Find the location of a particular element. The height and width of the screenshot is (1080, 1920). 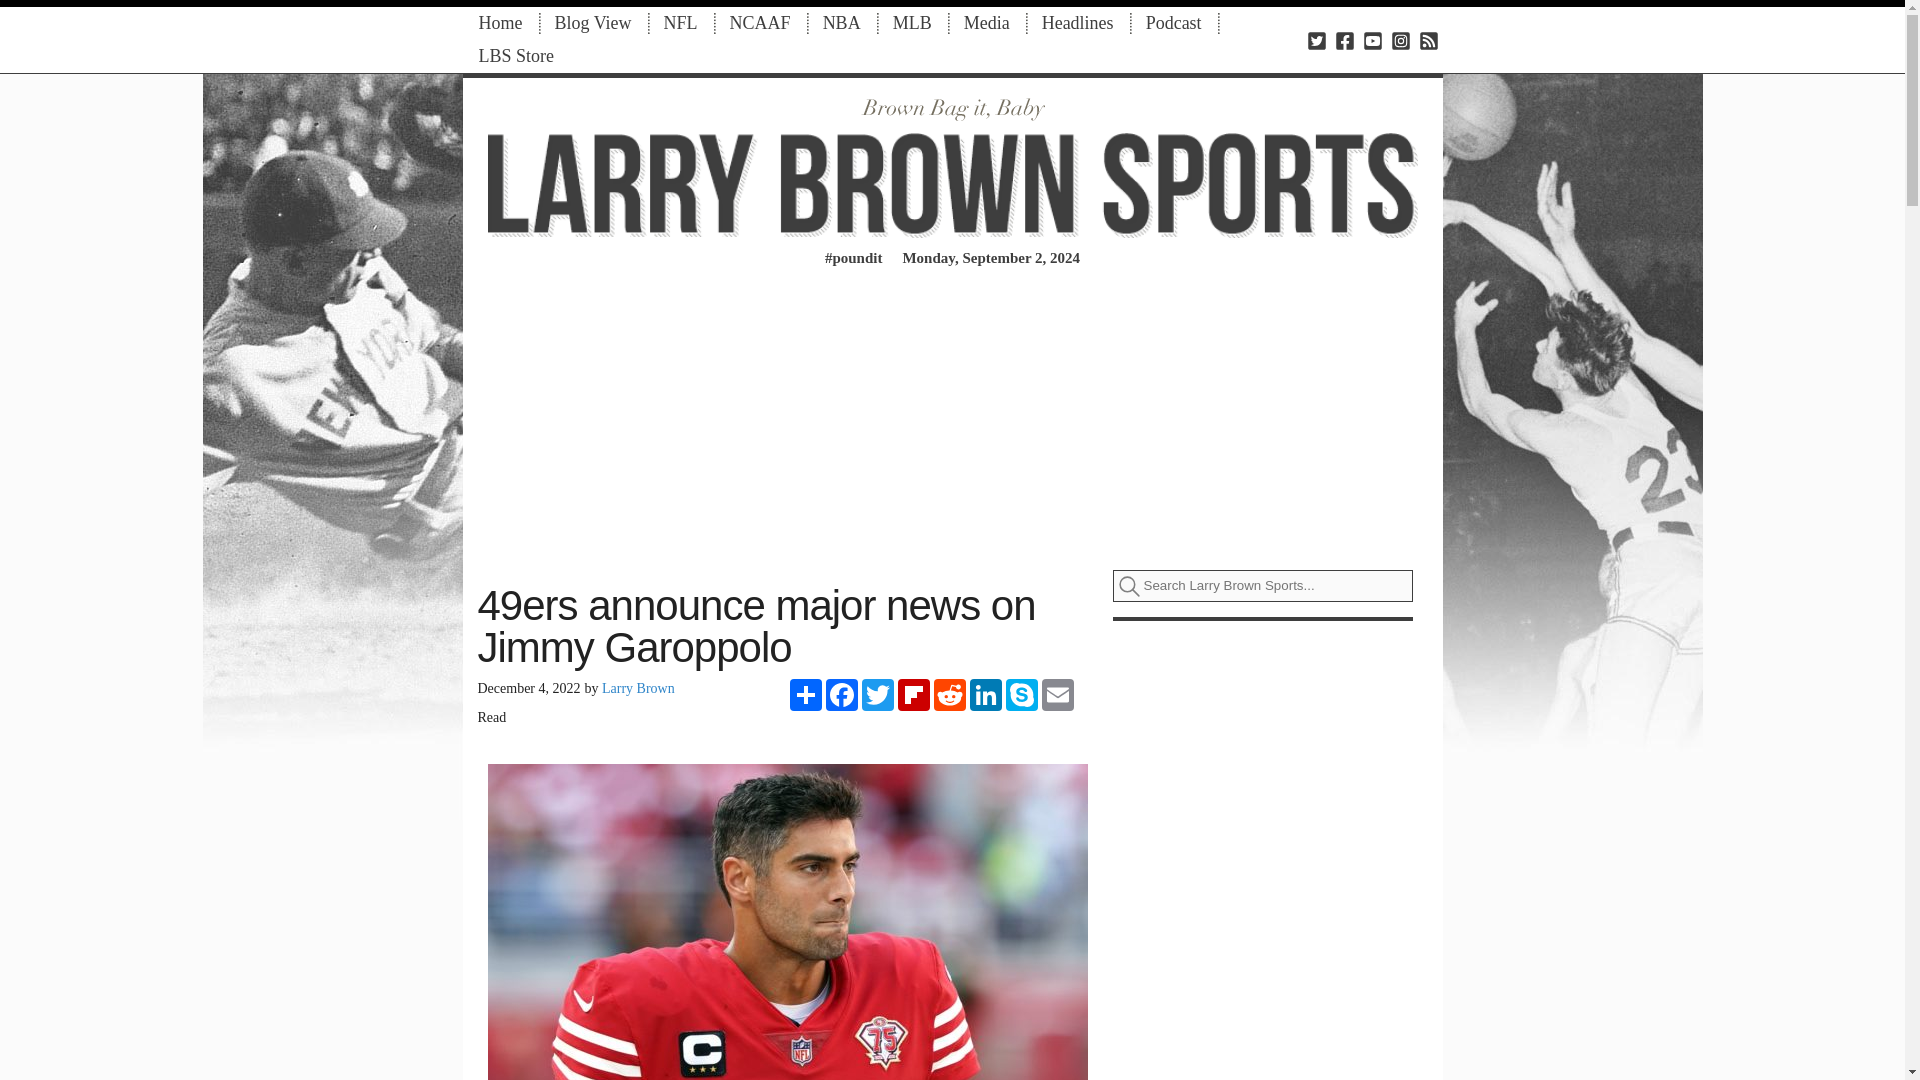

View Larry Brown Sports Facebook is located at coordinates (1344, 40).